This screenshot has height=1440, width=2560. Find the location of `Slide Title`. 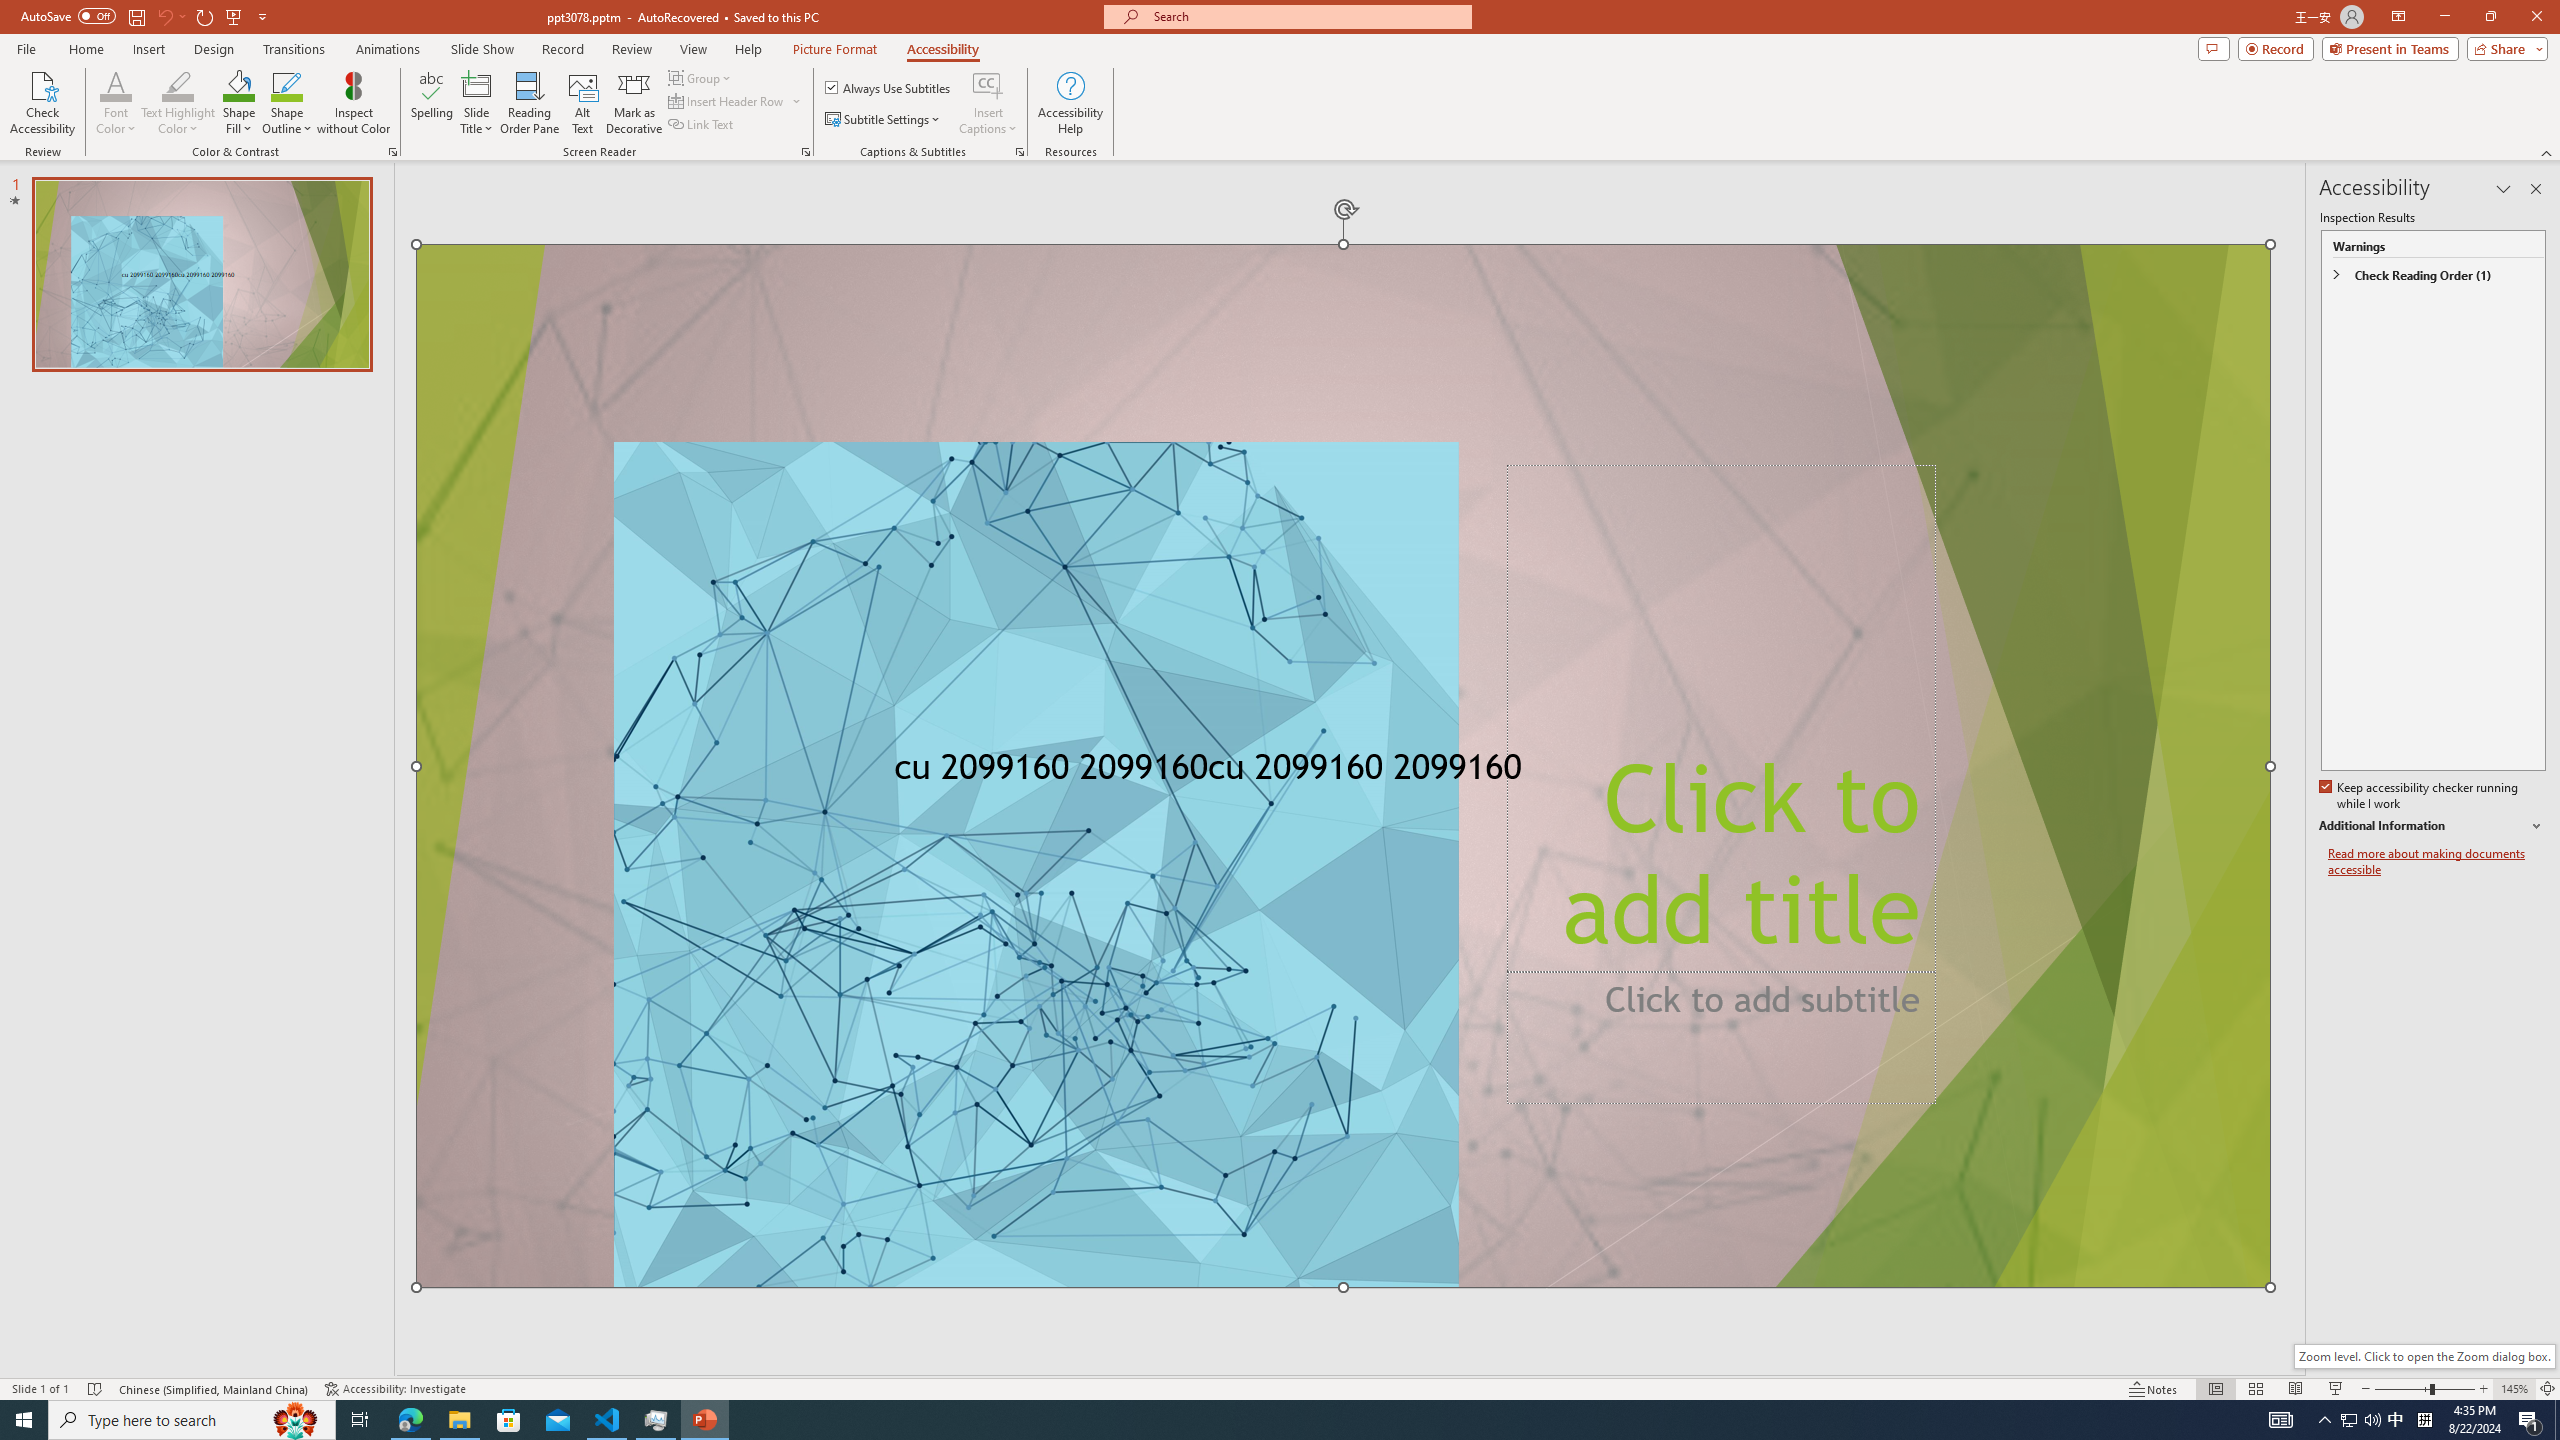

Slide Title is located at coordinates (477, 103).